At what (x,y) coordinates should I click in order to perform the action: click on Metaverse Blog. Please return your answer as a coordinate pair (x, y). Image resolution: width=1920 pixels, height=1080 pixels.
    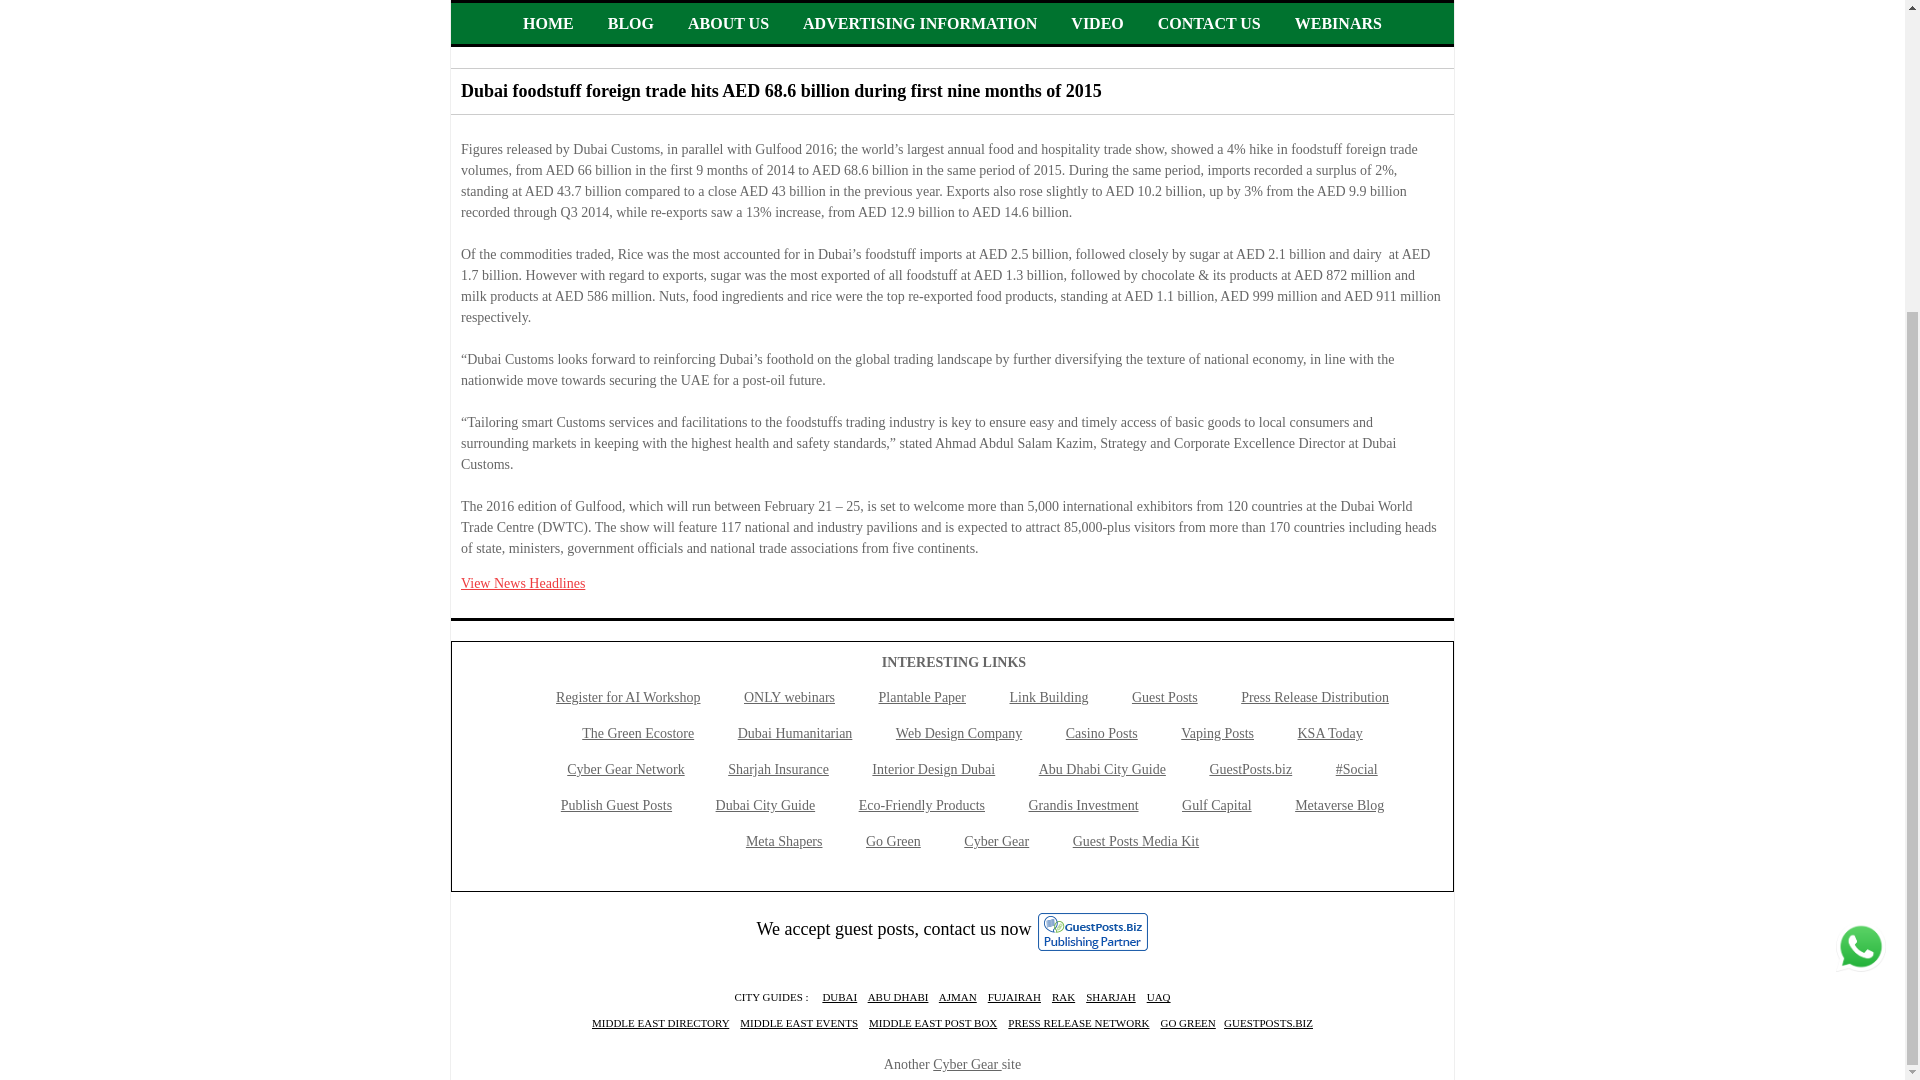
    Looking at the image, I should click on (1339, 806).